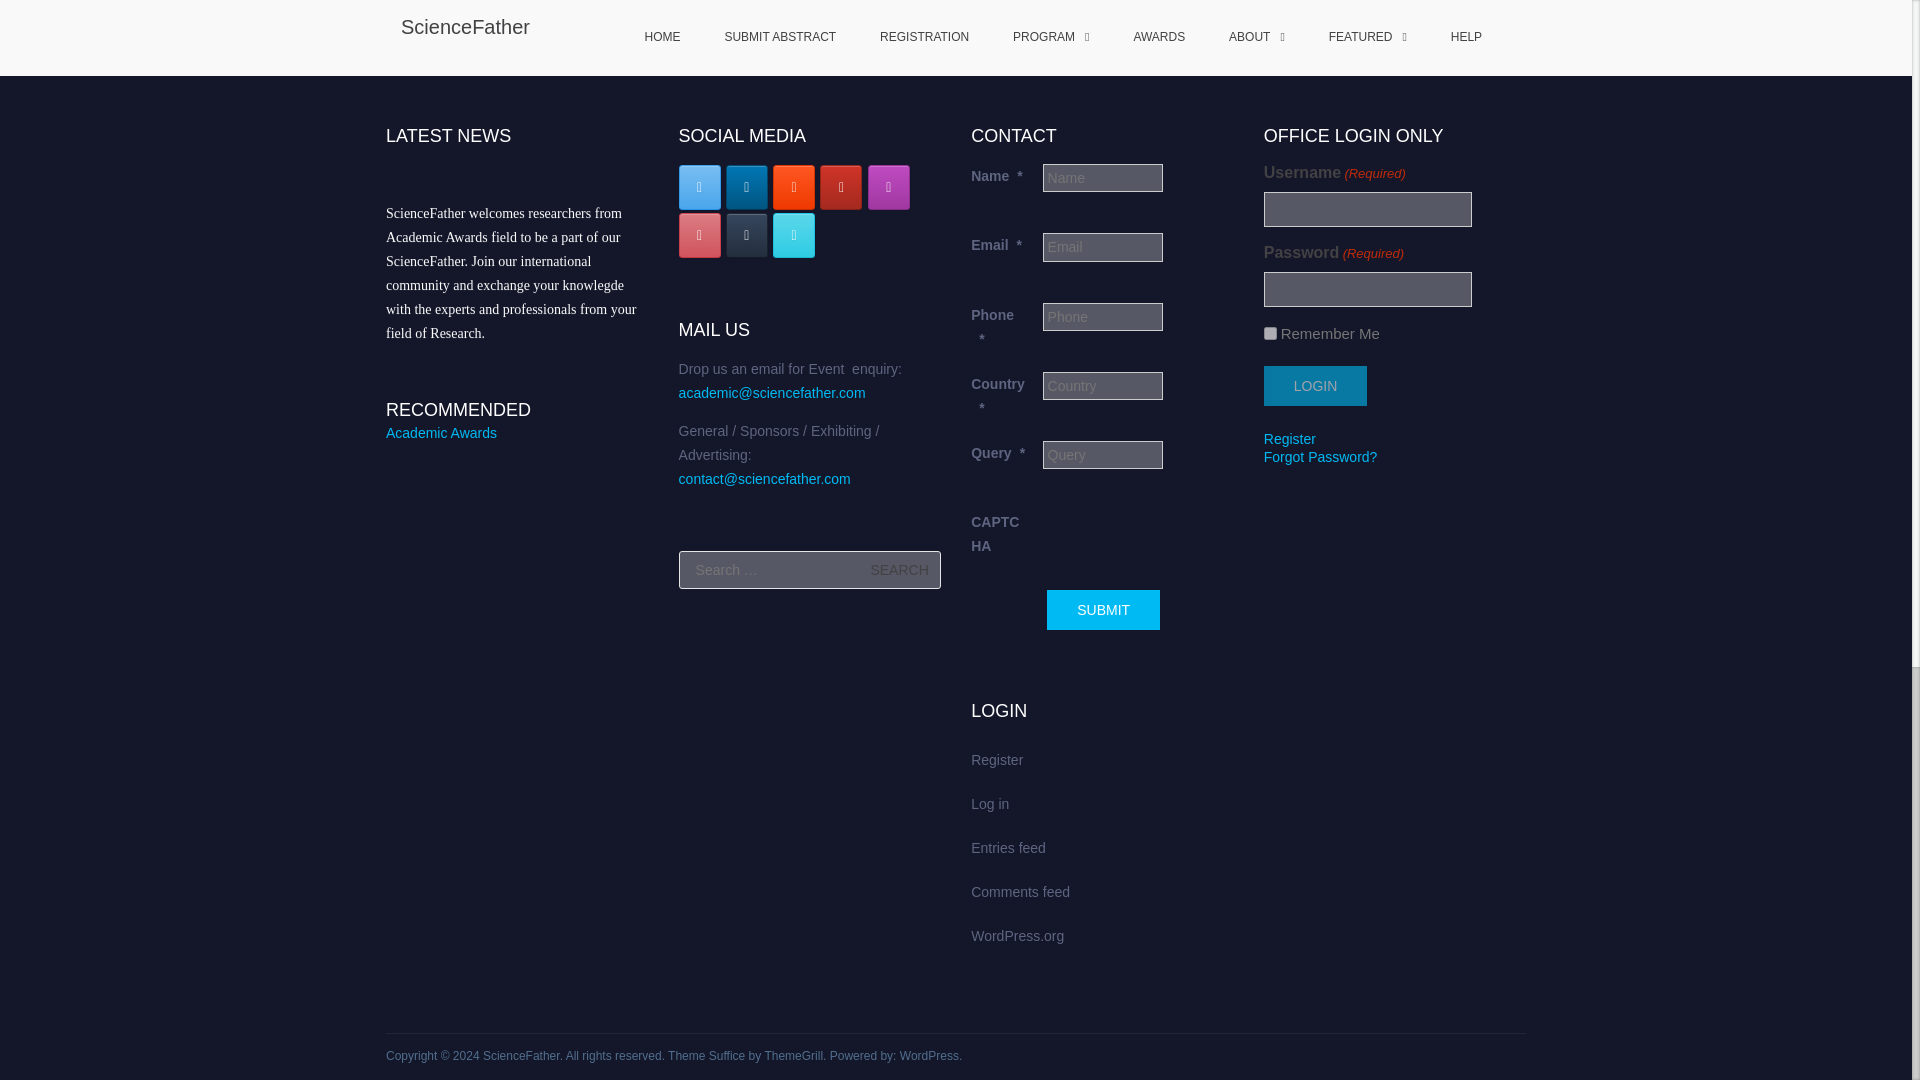  Describe the element at coordinates (794, 235) in the screenshot. I see `ScienceFather on Facebook` at that location.